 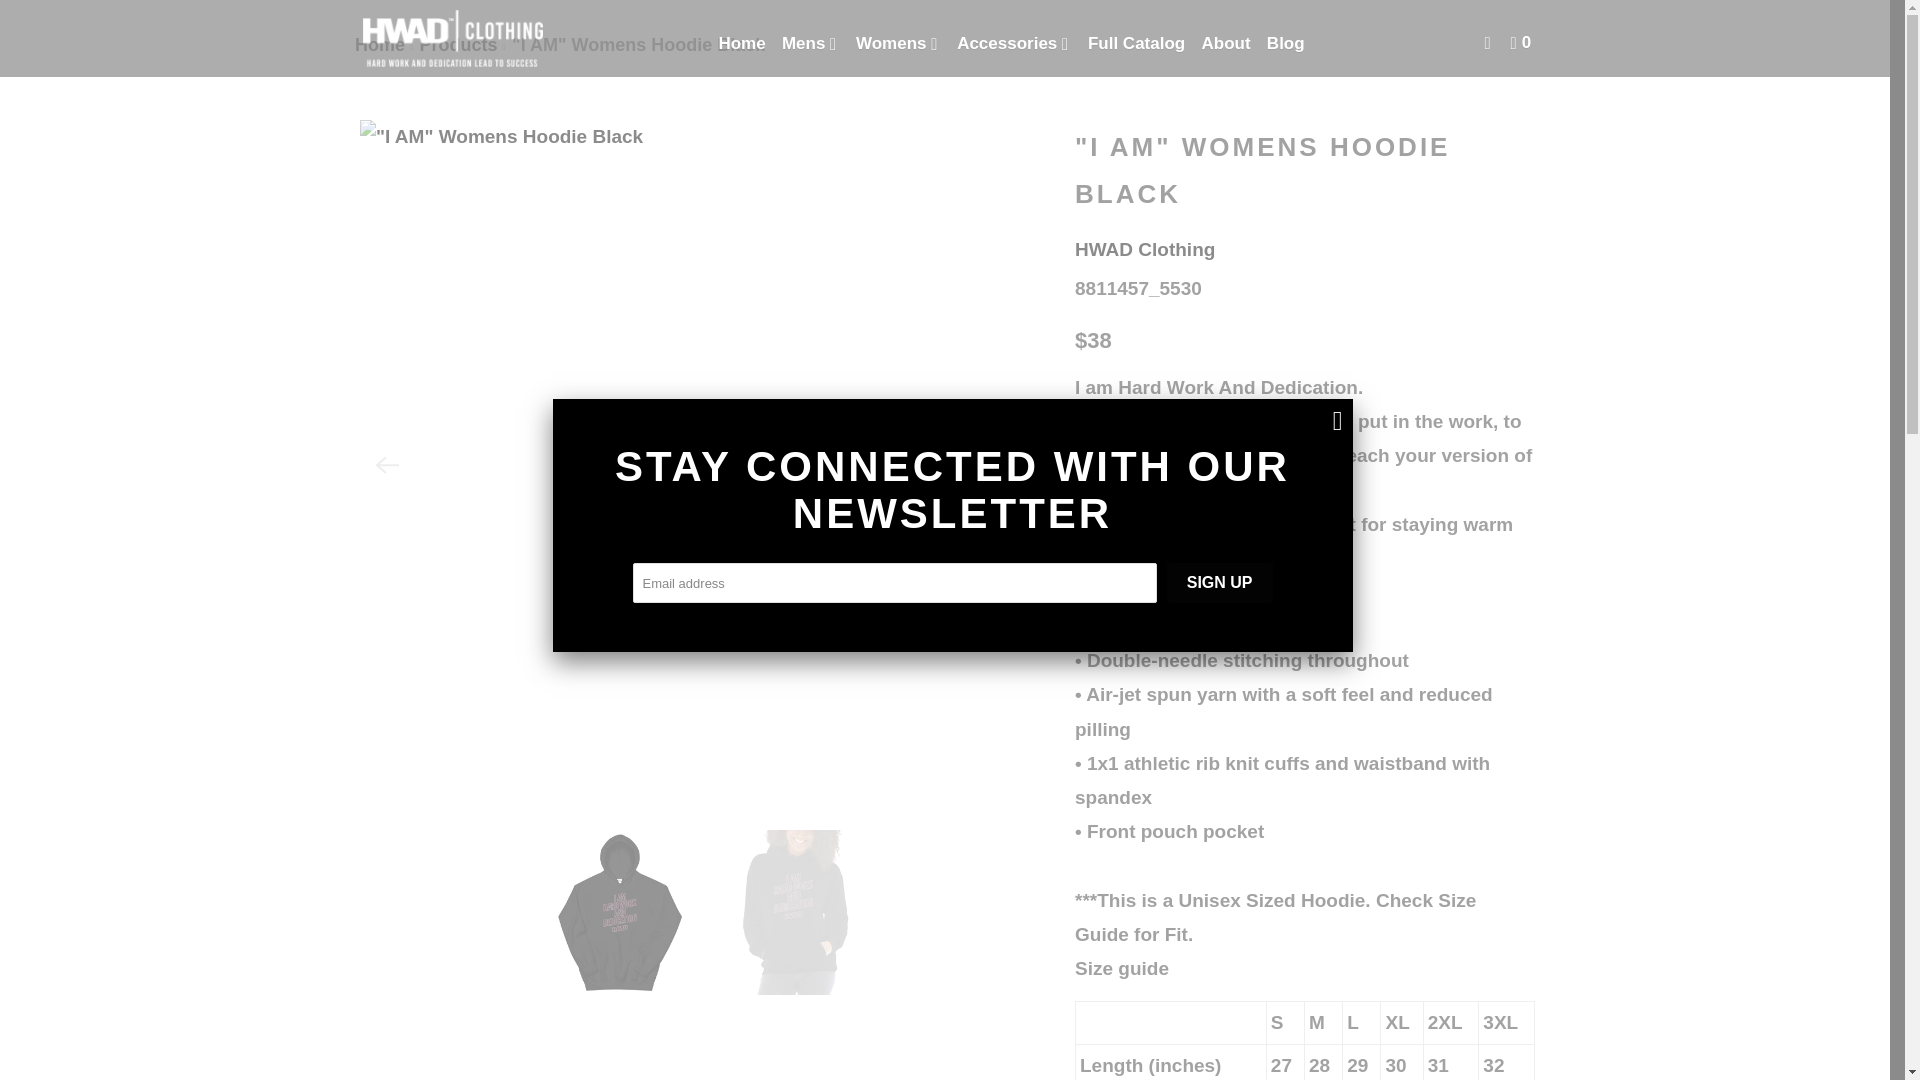 What do you see at coordinates (458, 44) in the screenshot?
I see `Products` at bounding box center [458, 44].